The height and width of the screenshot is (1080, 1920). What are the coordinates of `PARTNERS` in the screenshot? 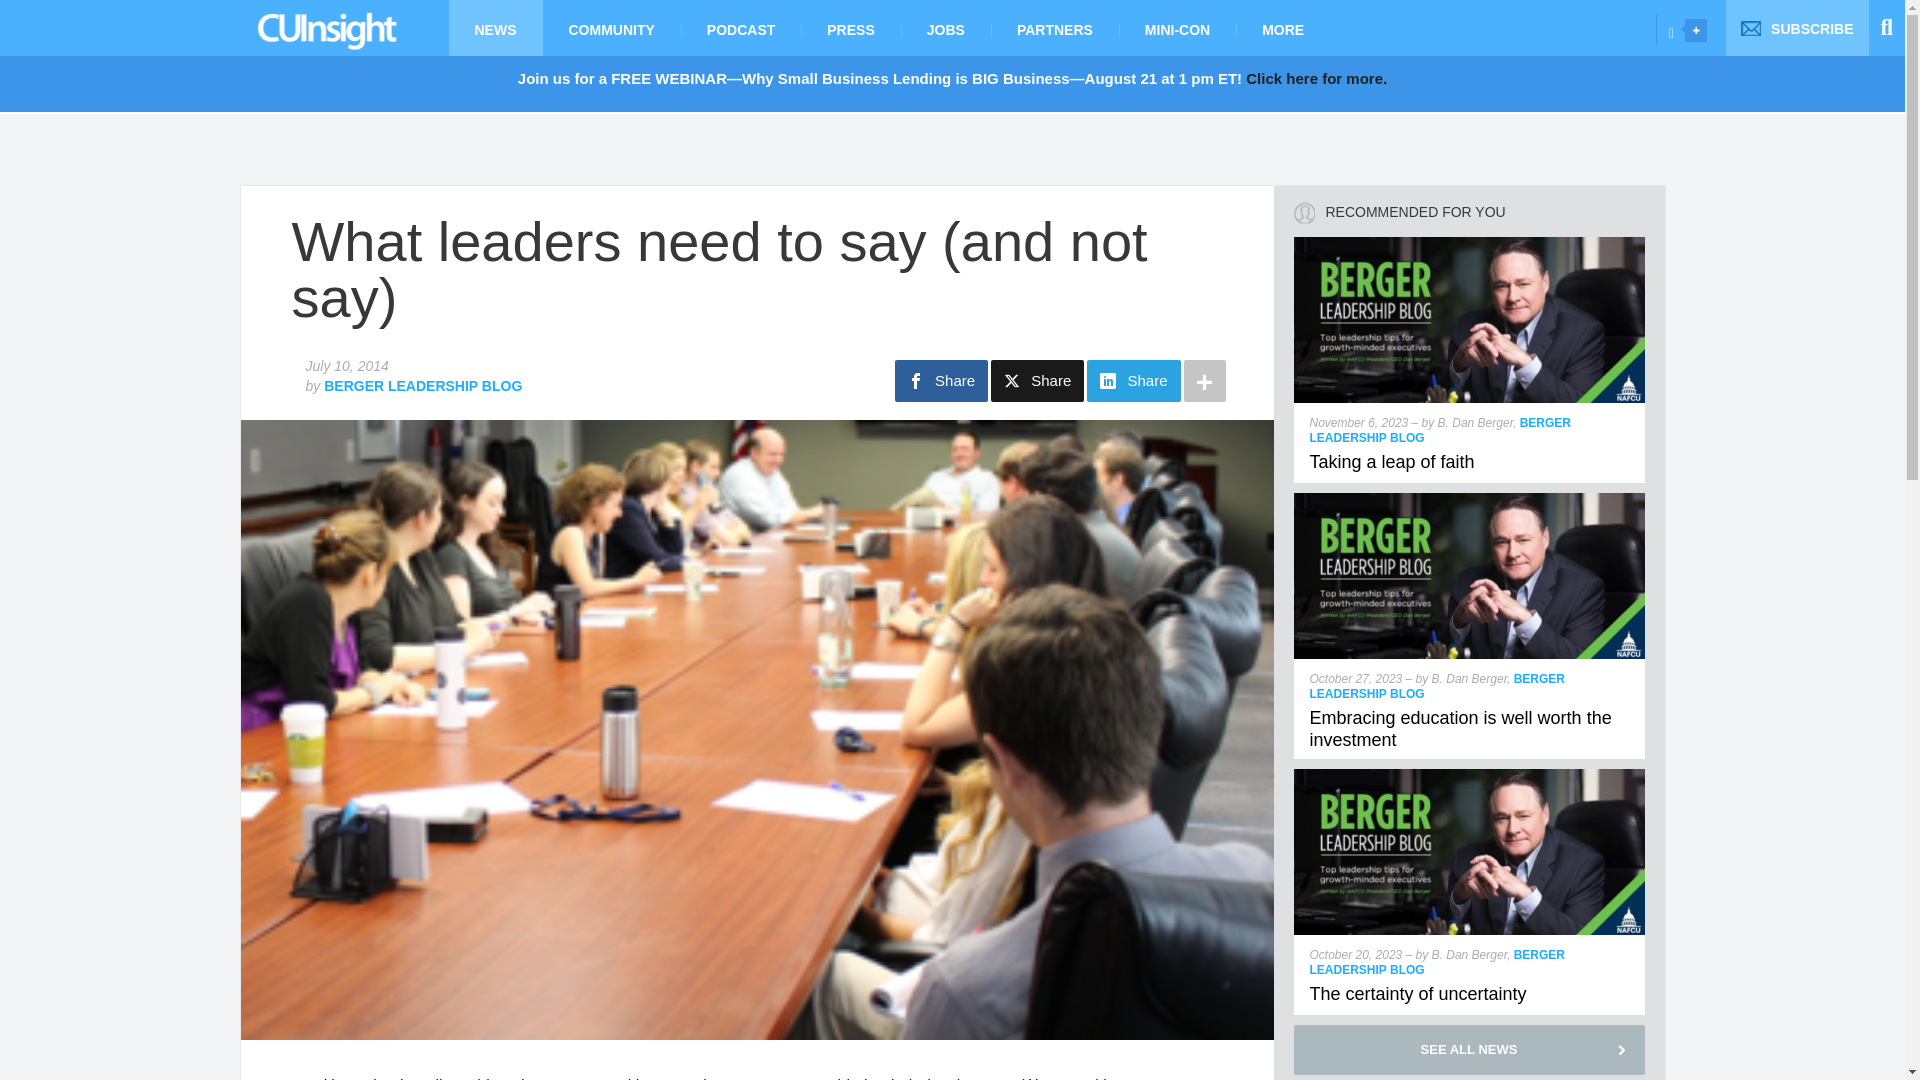 It's located at (1054, 28).